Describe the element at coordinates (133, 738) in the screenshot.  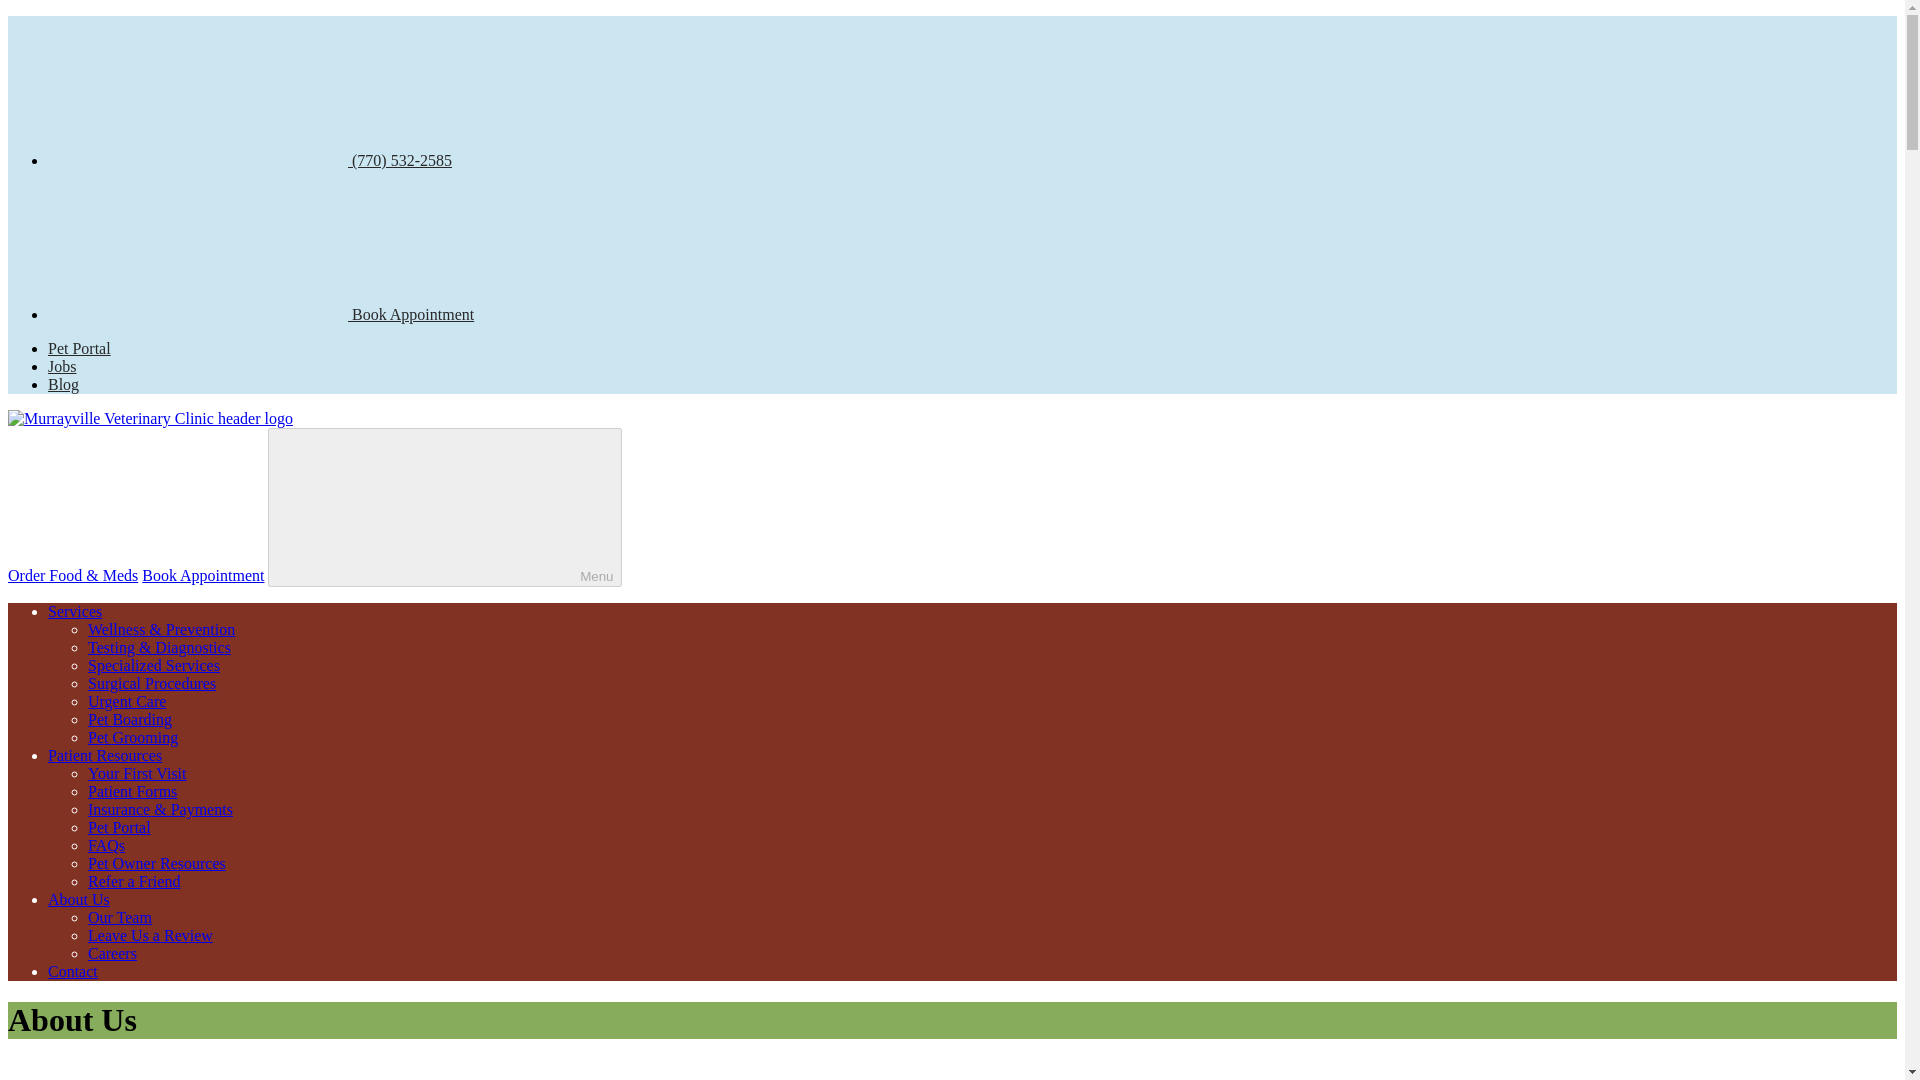
I see `Pet Grooming` at that location.